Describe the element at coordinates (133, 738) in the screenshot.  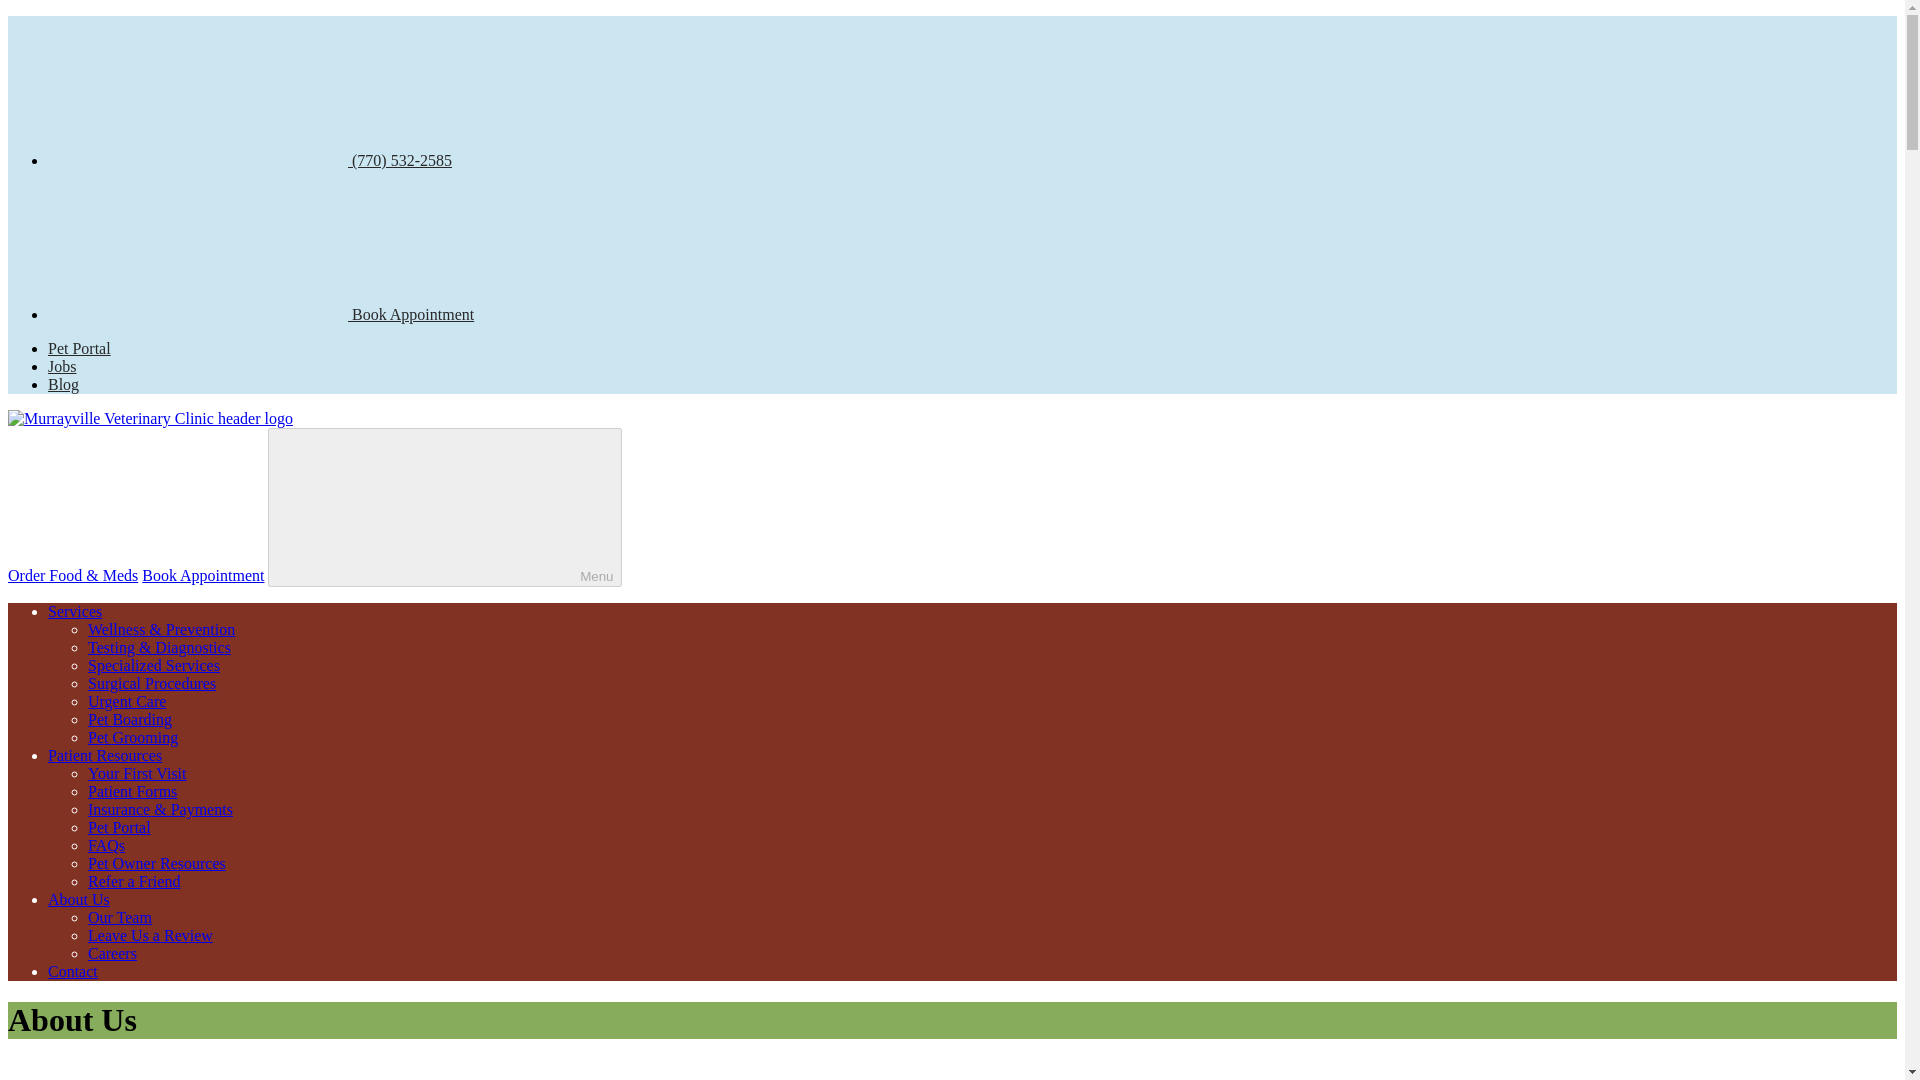
I see `Pet Grooming` at that location.